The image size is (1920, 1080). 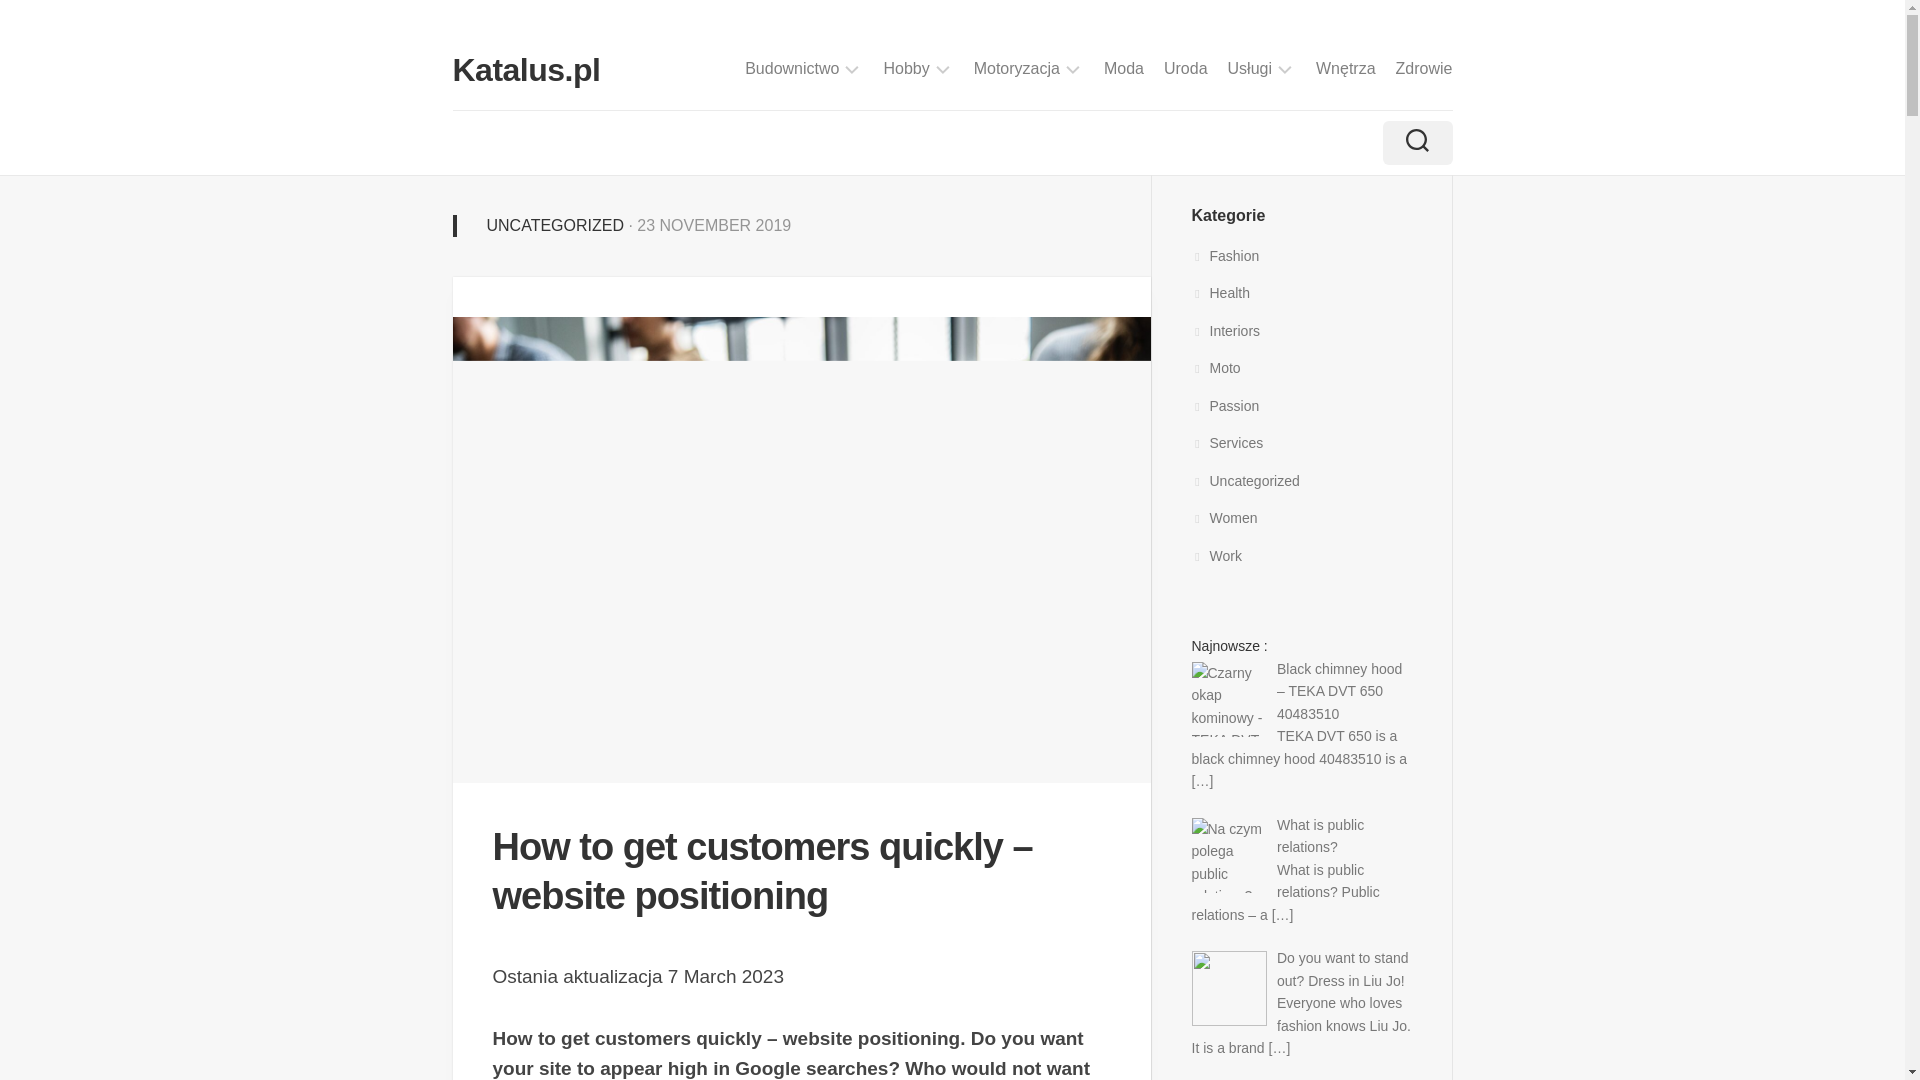 What do you see at coordinates (906, 68) in the screenshot?
I see `Hobby` at bounding box center [906, 68].